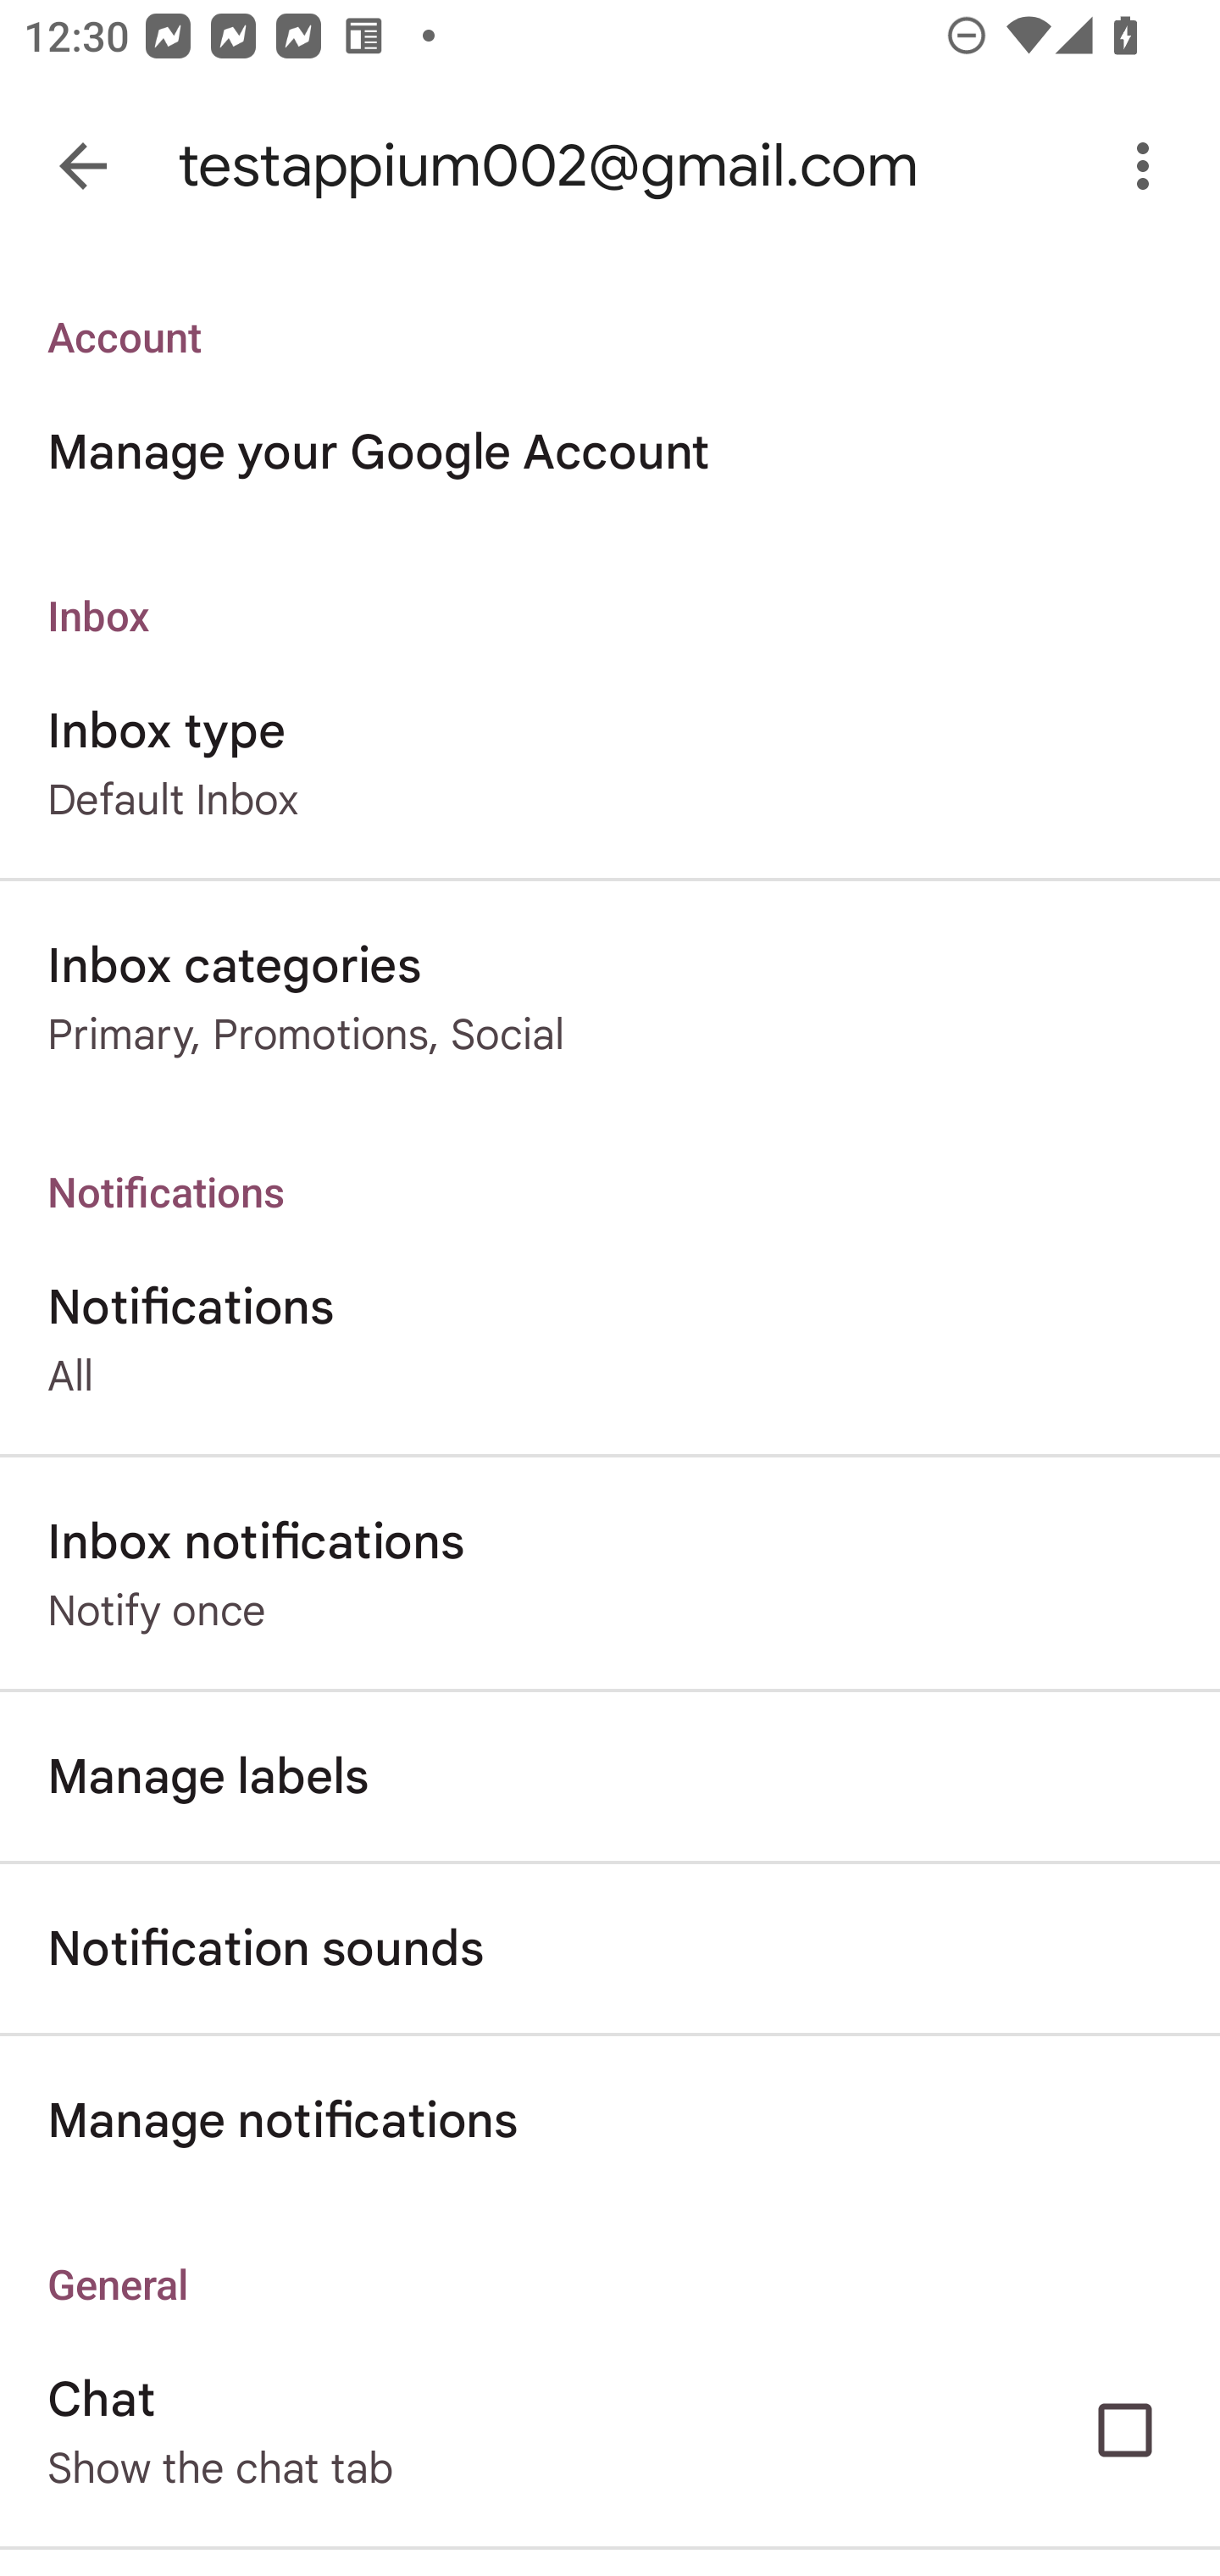 The height and width of the screenshot is (2576, 1220). I want to click on Notifications All, so click(610, 1338).